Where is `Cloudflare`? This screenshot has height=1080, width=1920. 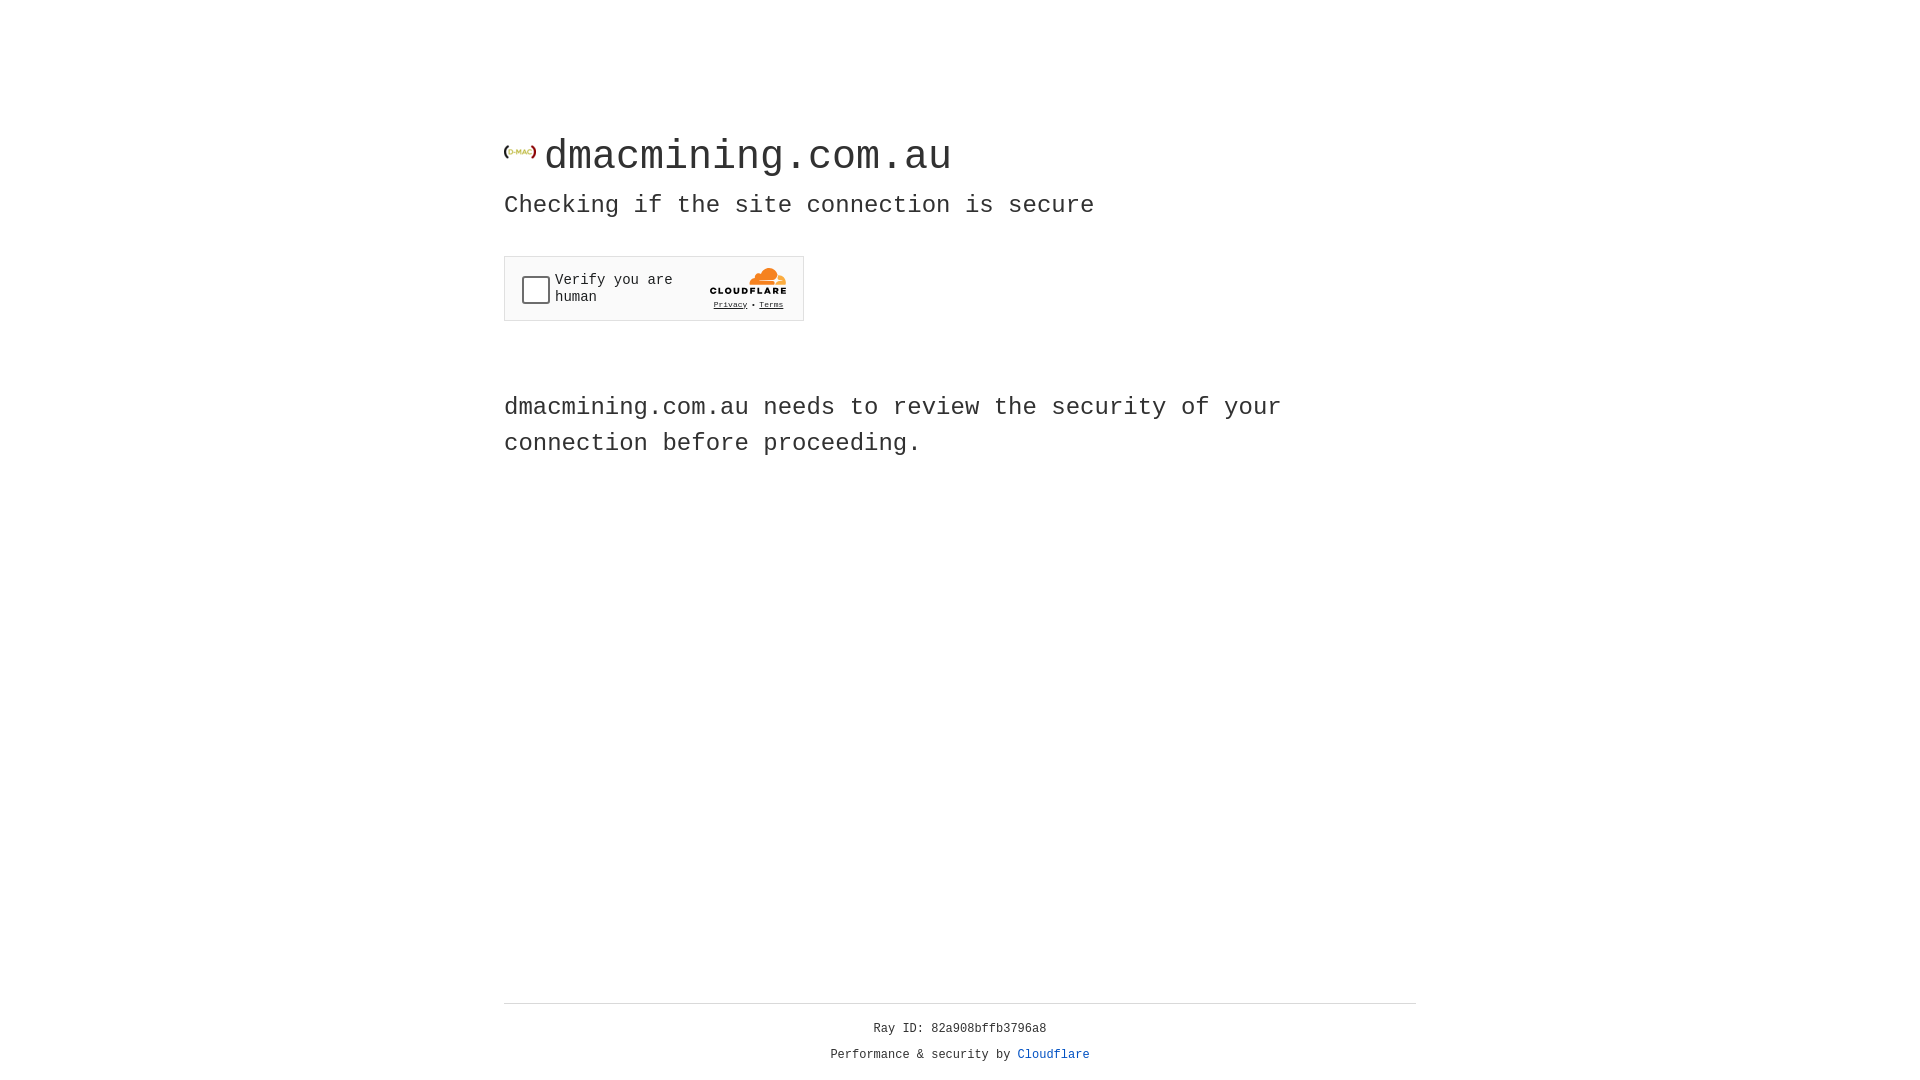
Cloudflare is located at coordinates (1054, 1055).